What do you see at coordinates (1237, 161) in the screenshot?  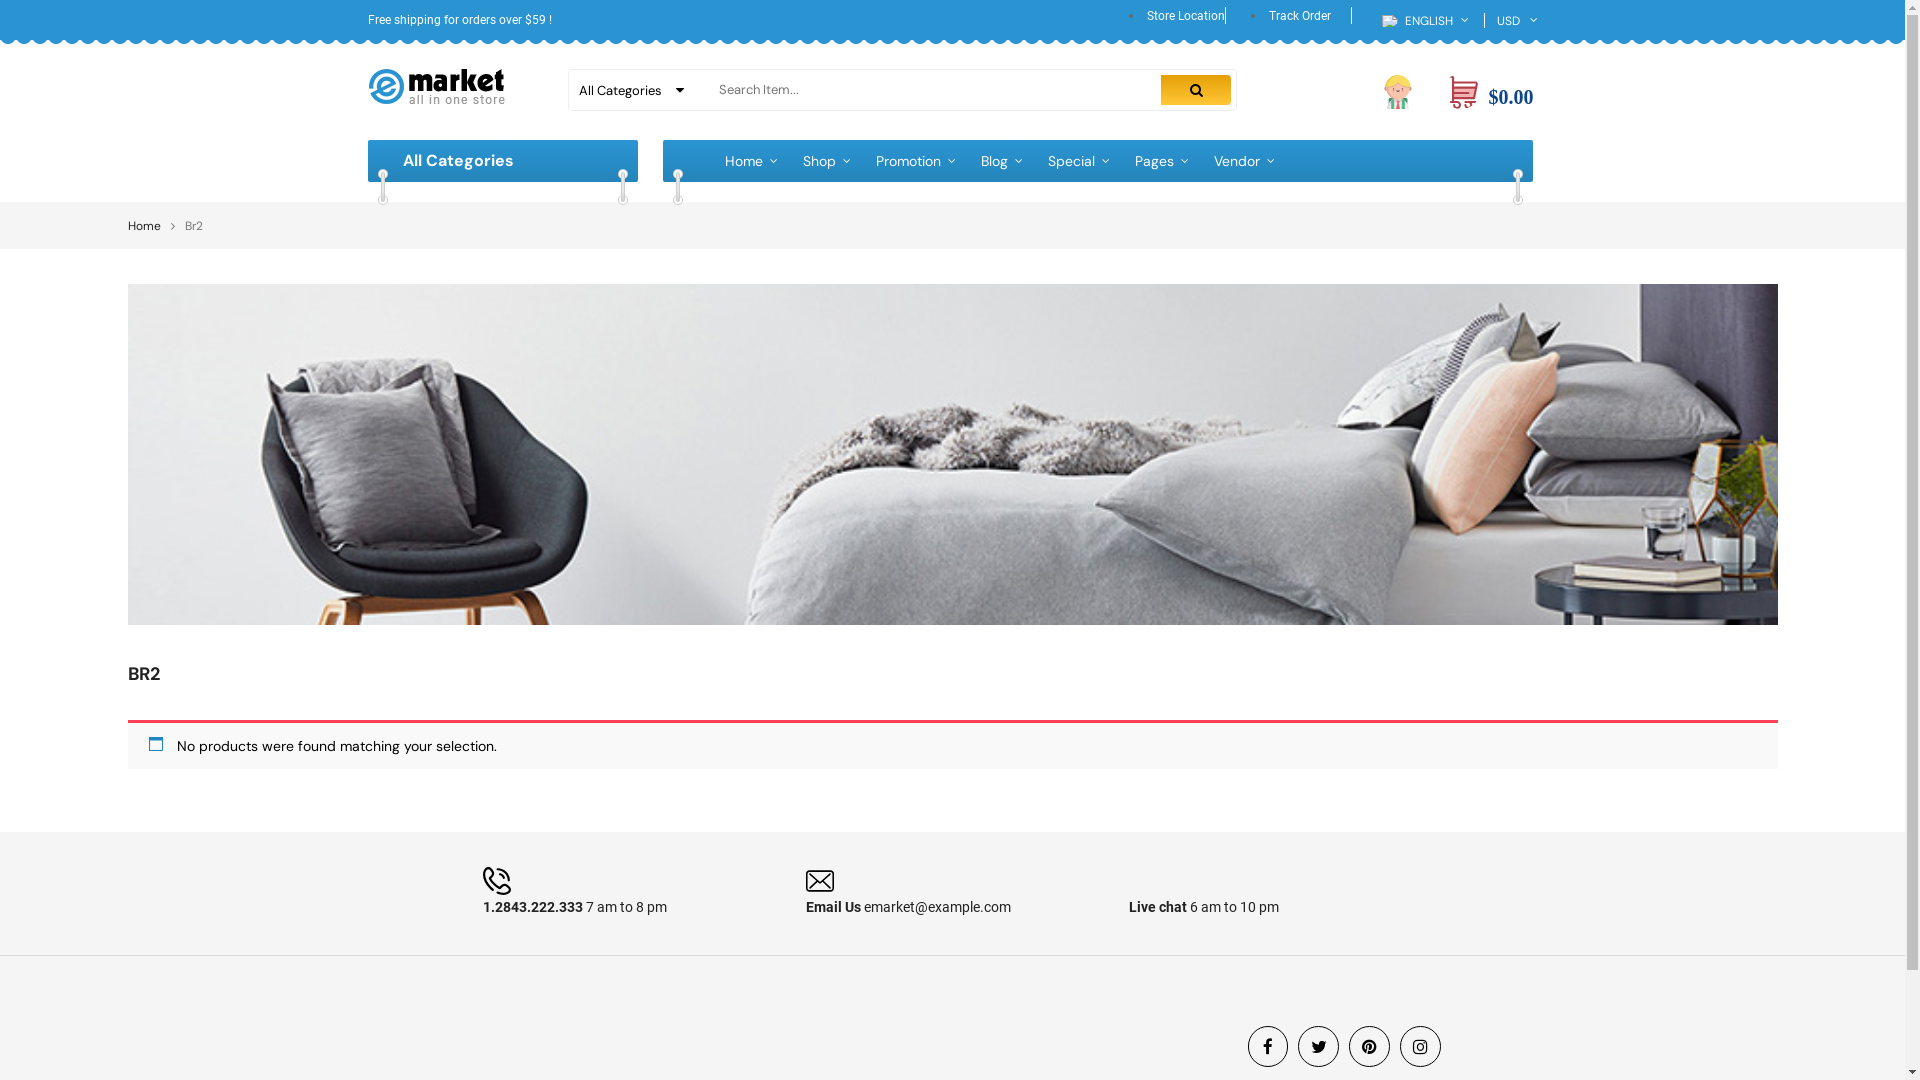 I see `Vendor` at bounding box center [1237, 161].